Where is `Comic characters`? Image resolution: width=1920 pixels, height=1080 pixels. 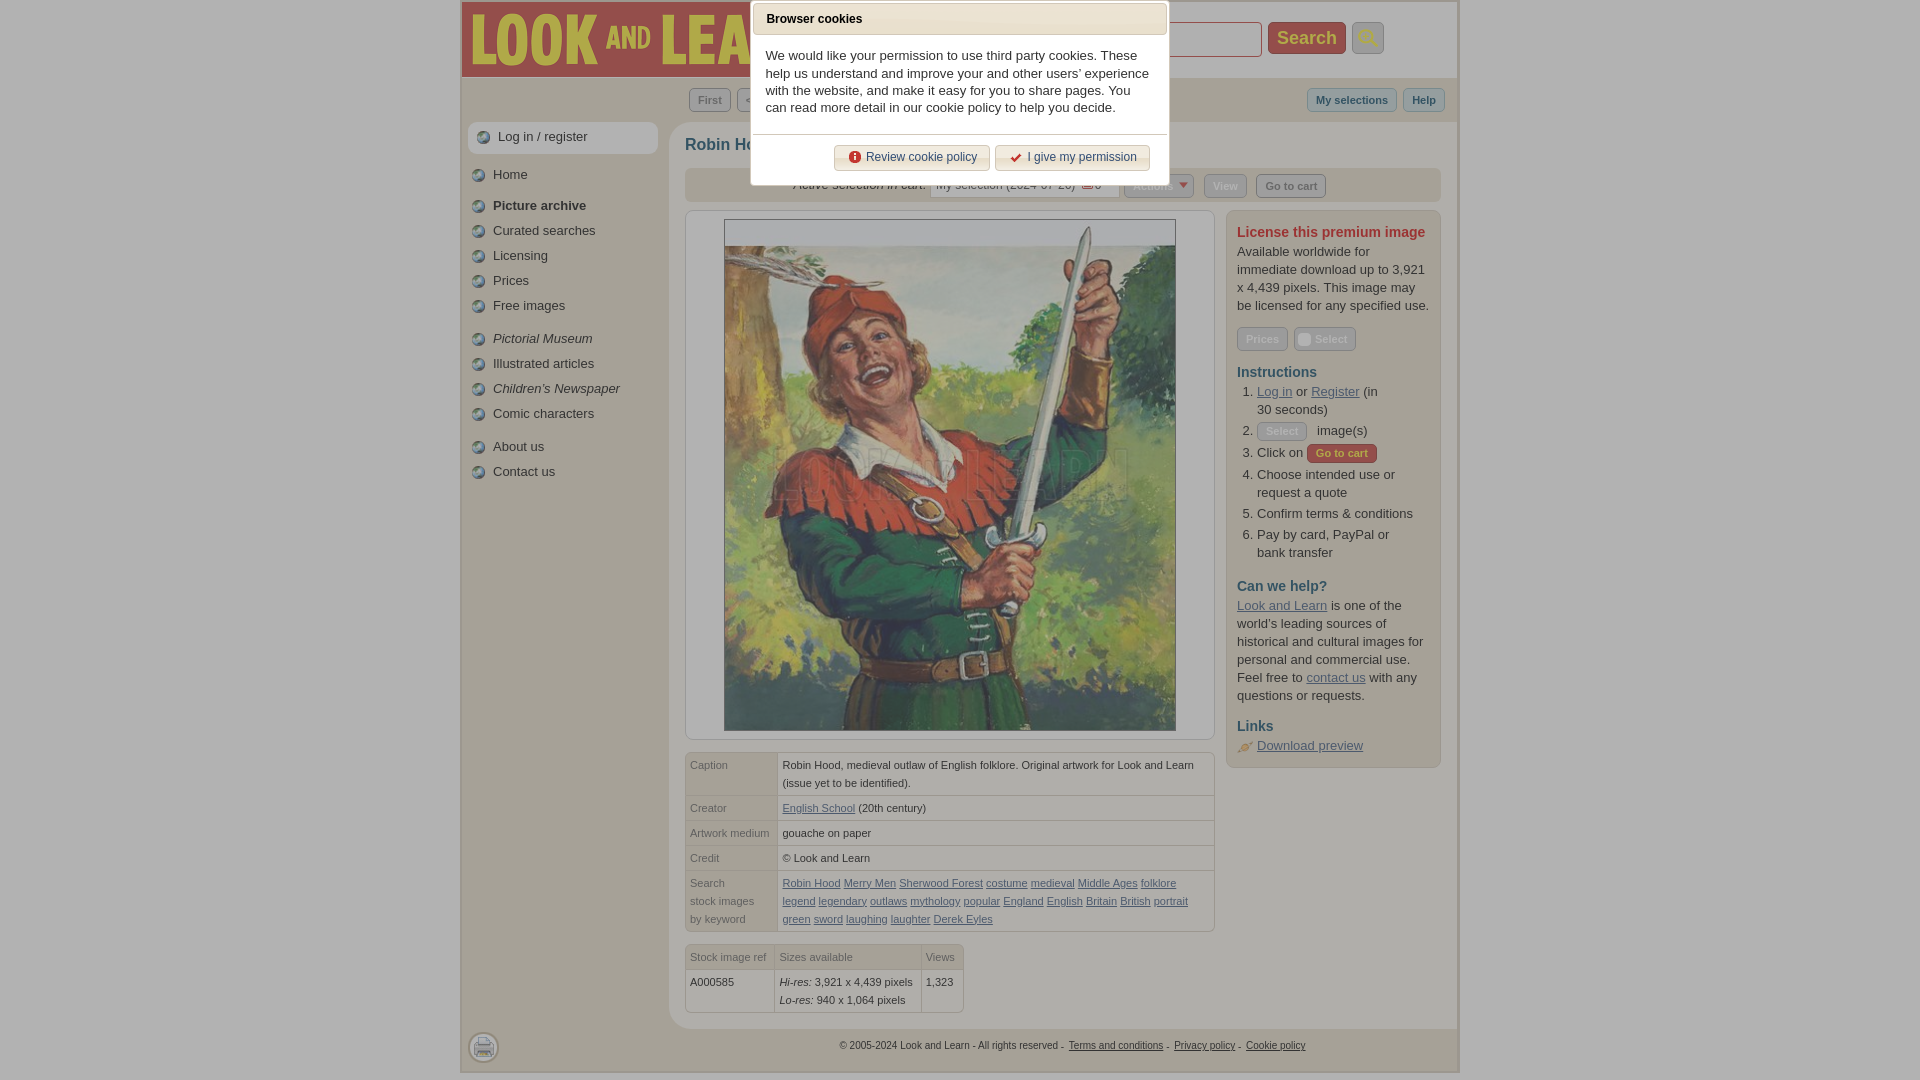 Comic characters is located at coordinates (543, 414).